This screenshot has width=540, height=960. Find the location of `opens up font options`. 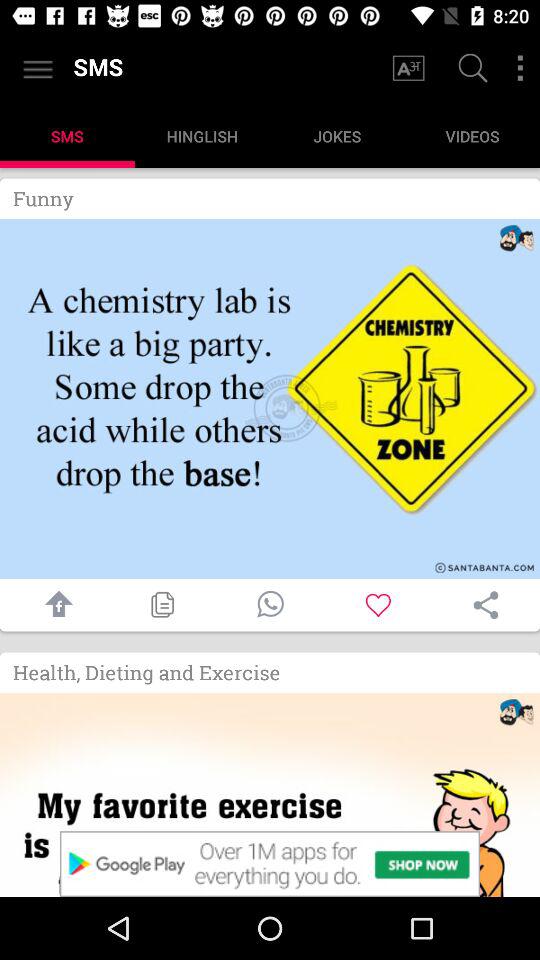

opens up font options is located at coordinates (408, 68).